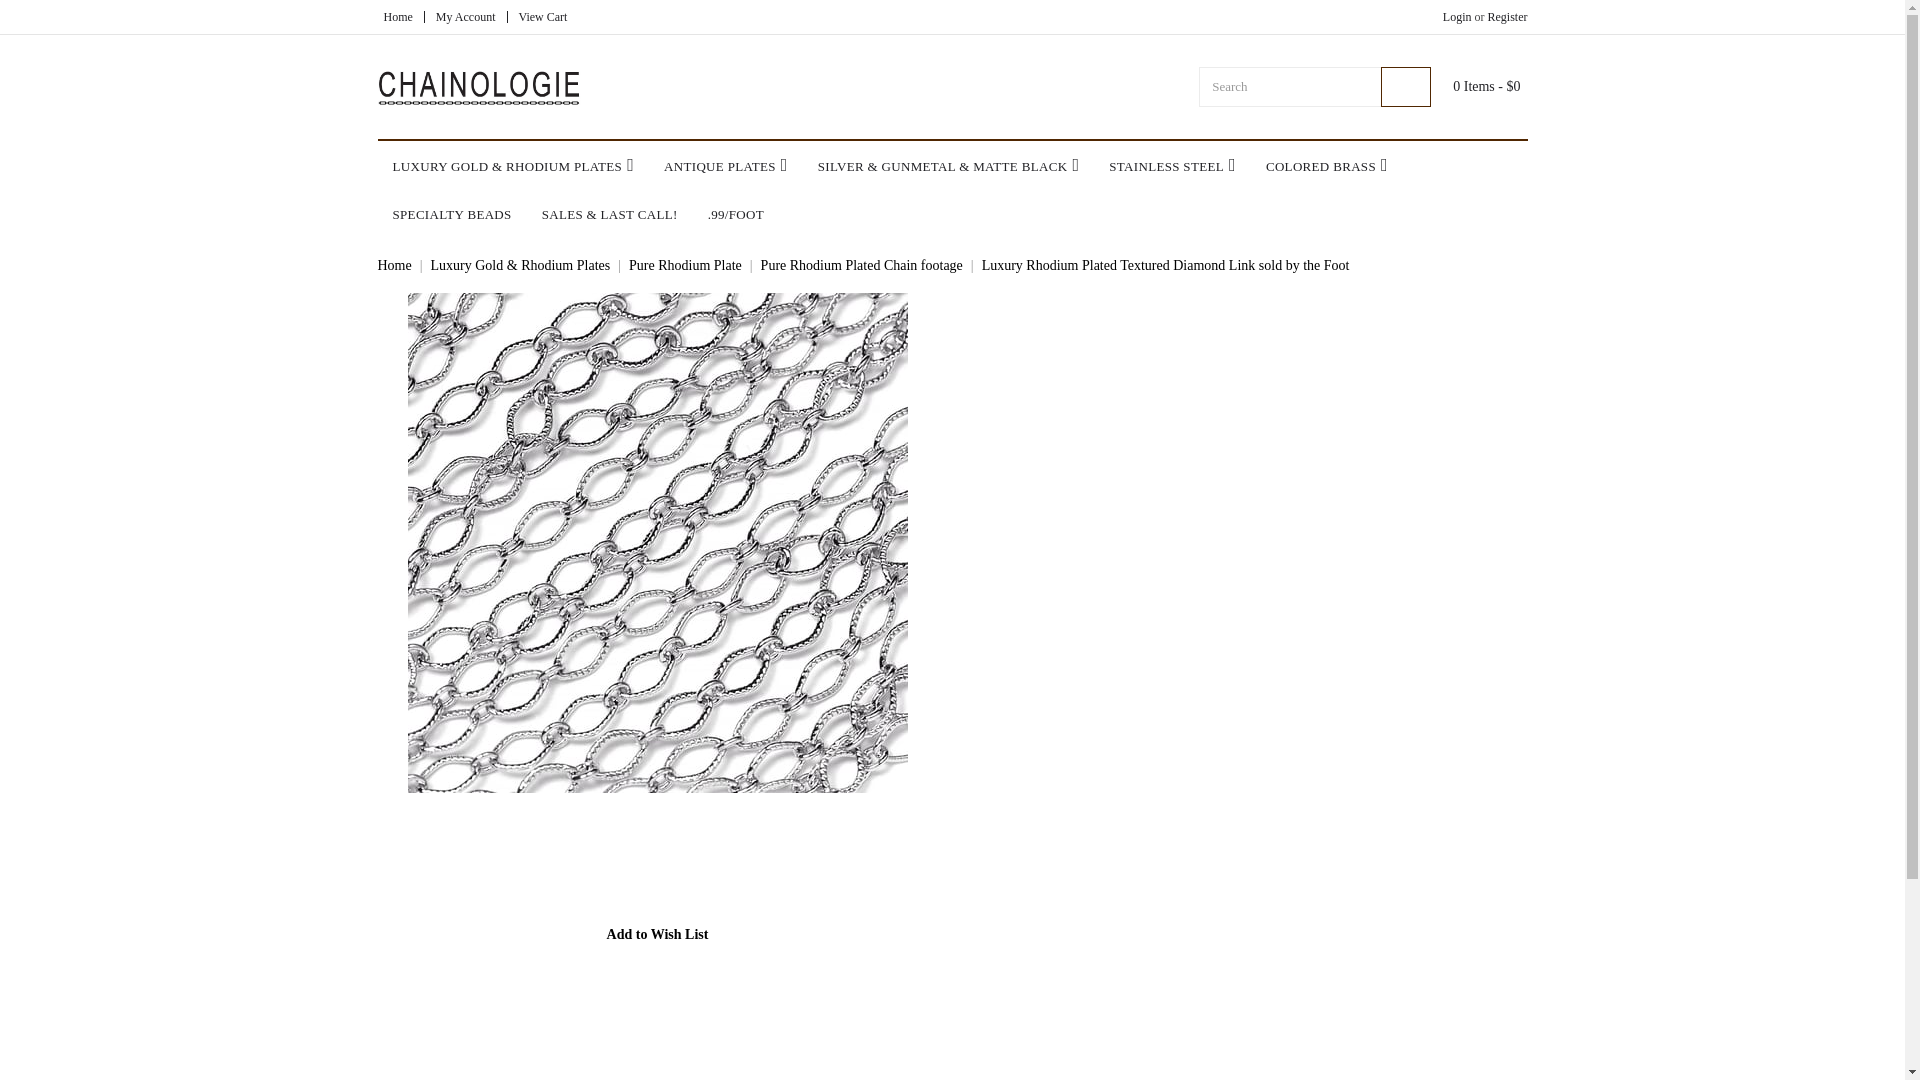 The width and height of the screenshot is (1920, 1080). What do you see at coordinates (1506, 16) in the screenshot?
I see `Register` at bounding box center [1506, 16].